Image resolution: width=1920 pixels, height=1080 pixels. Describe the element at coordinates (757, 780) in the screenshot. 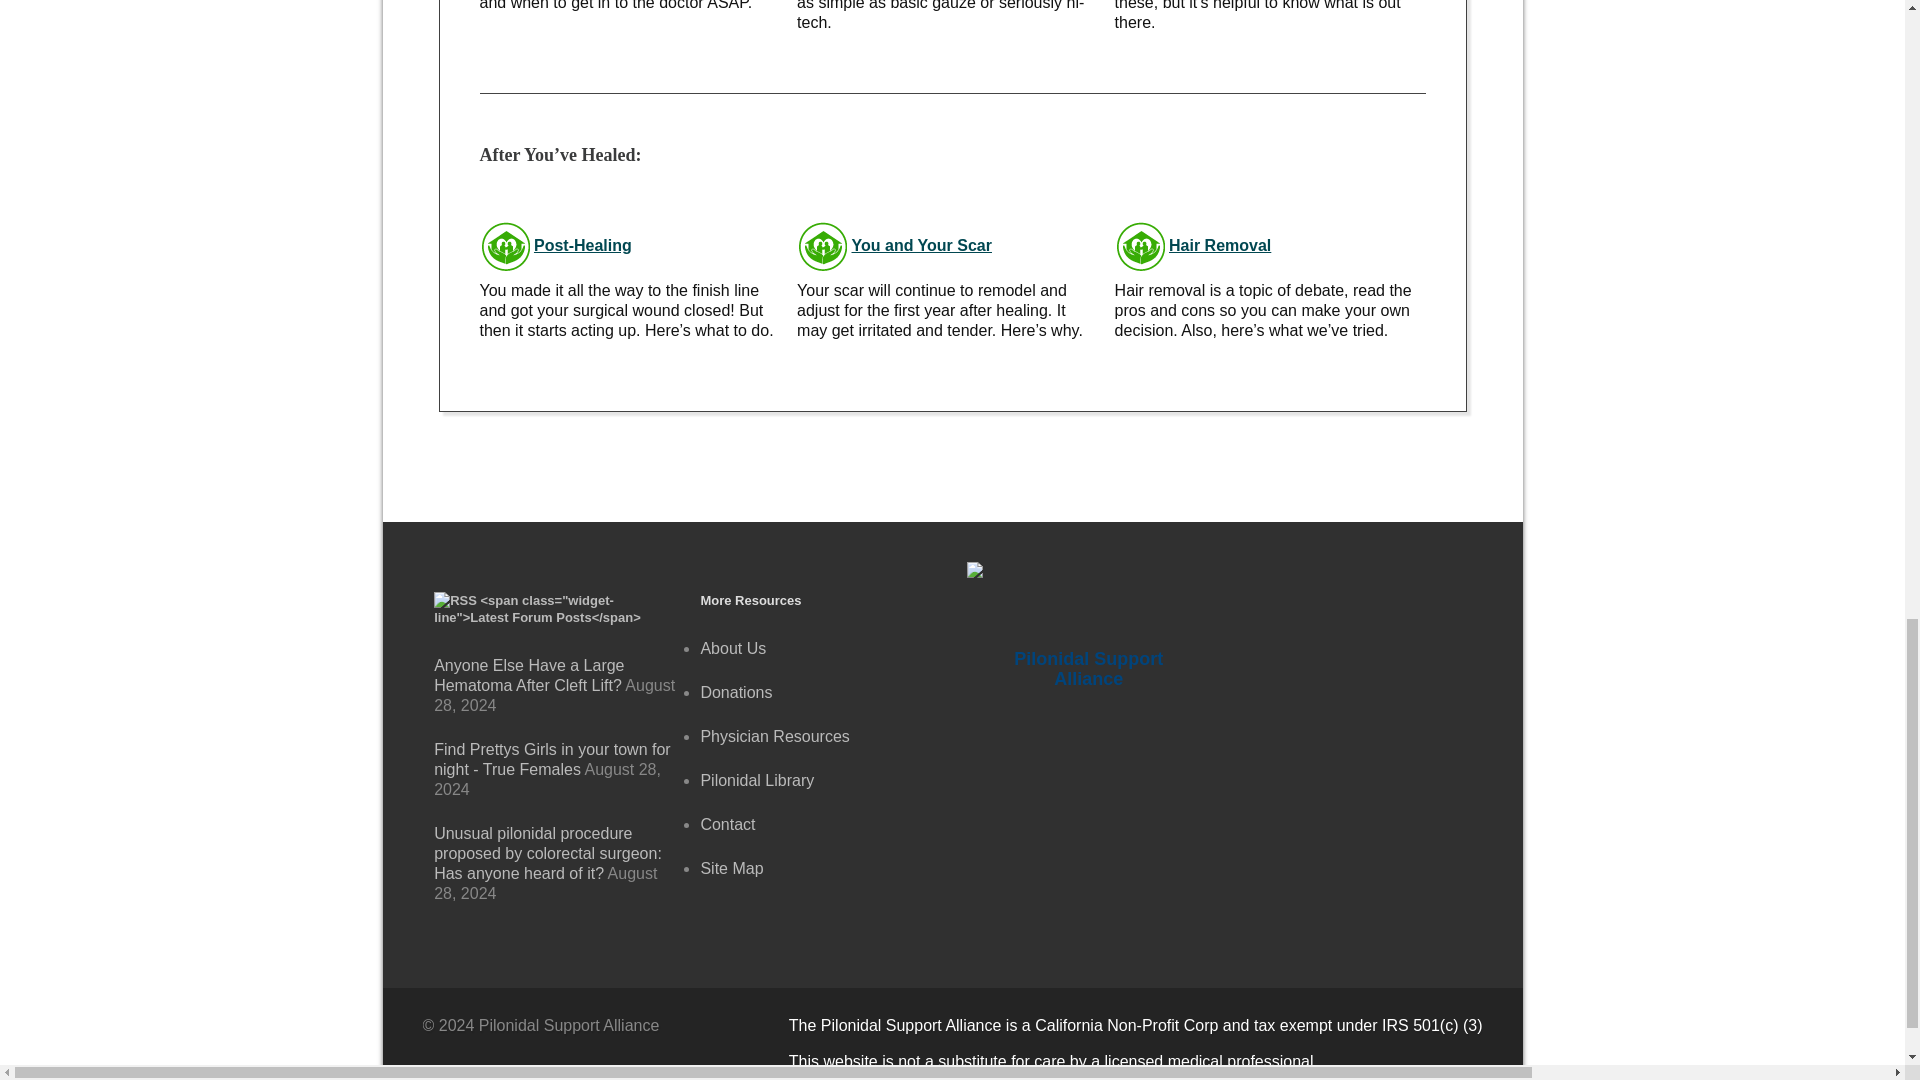

I see `Pilonidal Library` at that location.